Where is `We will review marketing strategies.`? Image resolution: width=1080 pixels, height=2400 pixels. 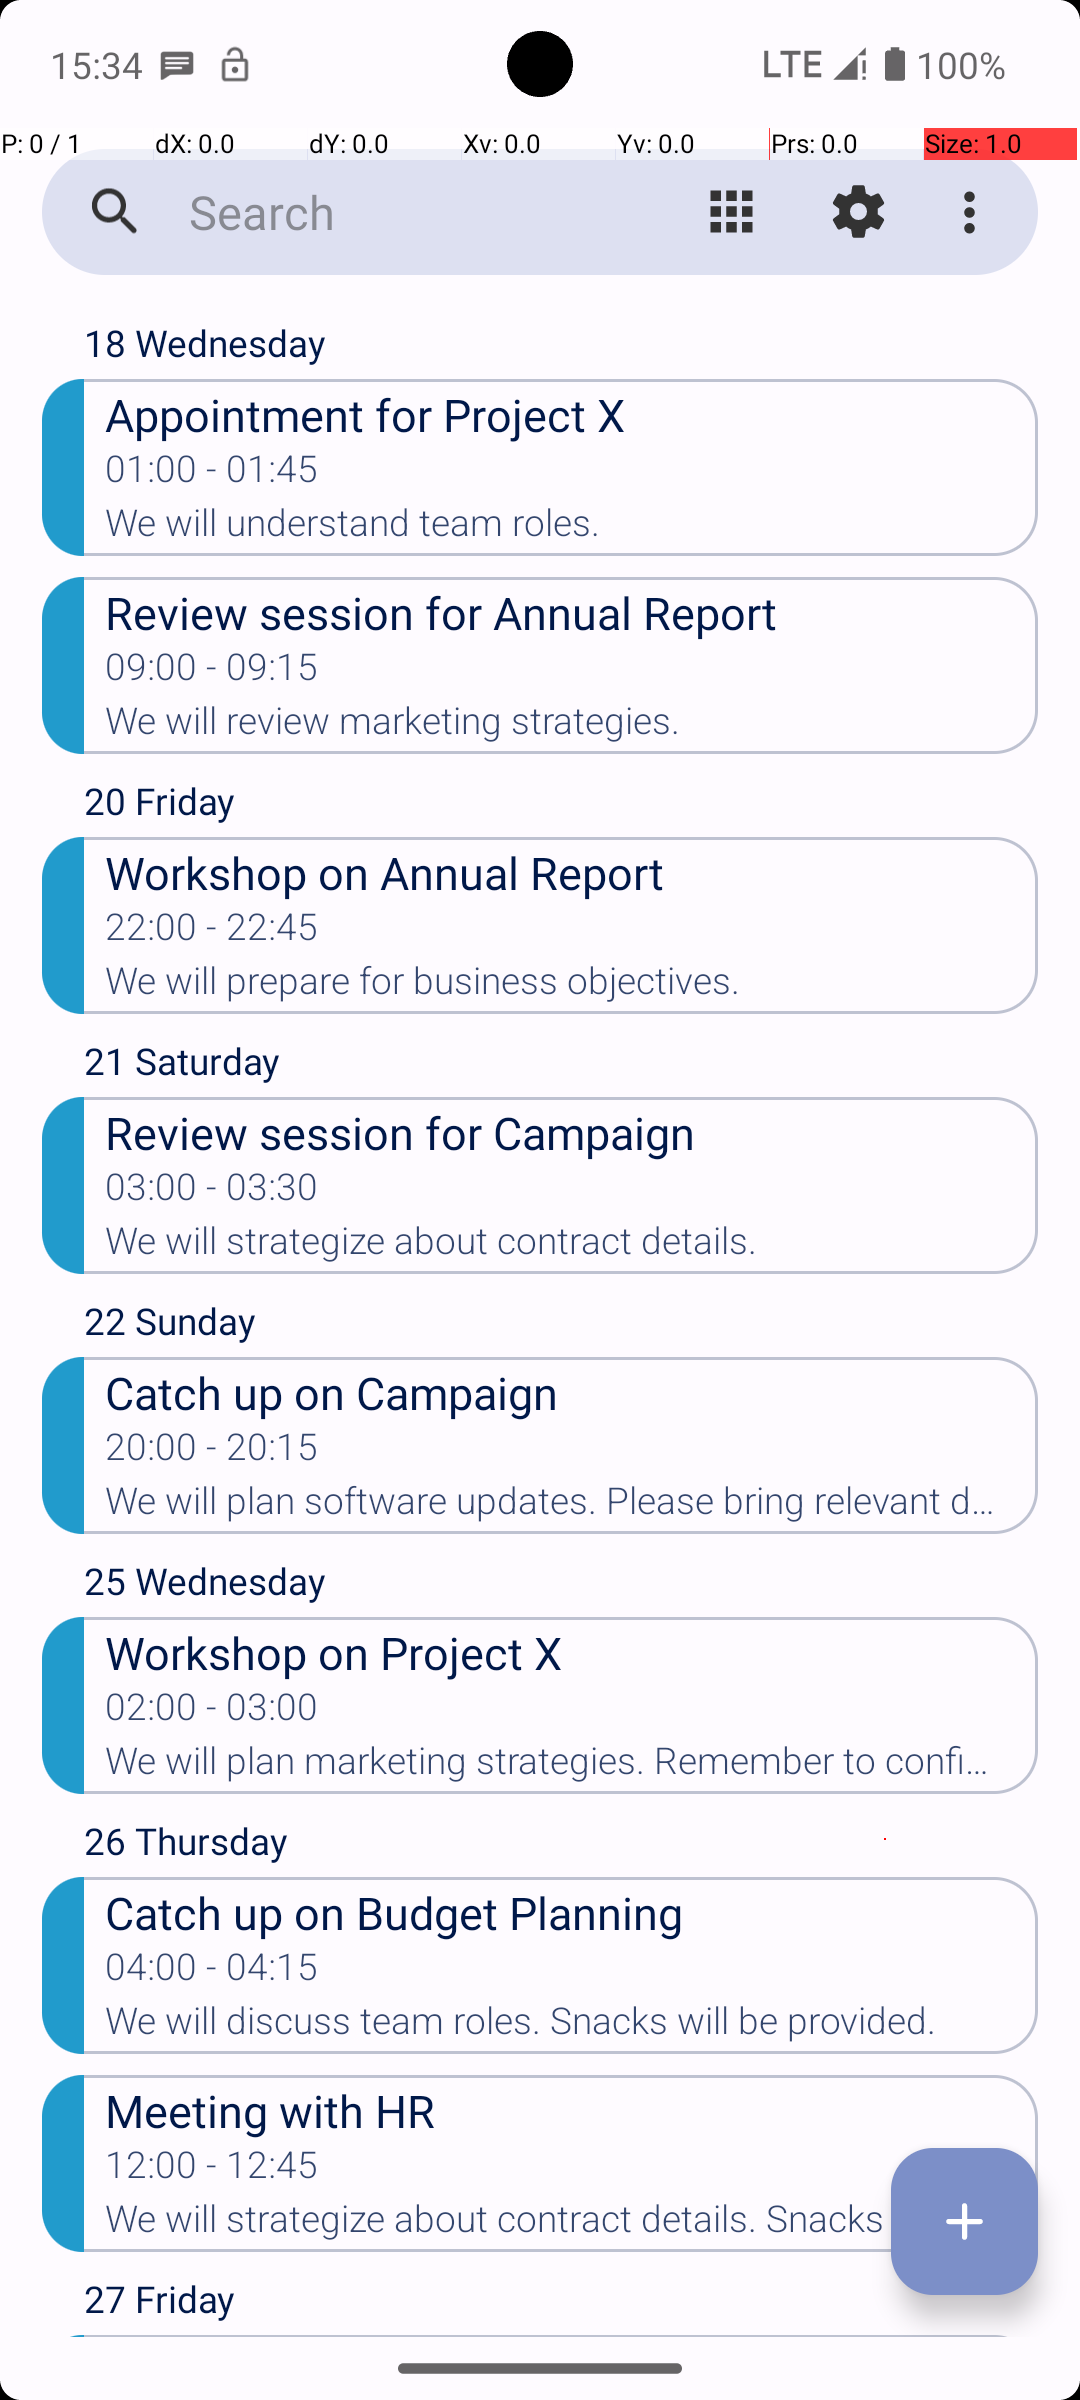 We will review marketing strategies. is located at coordinates (572, 727).